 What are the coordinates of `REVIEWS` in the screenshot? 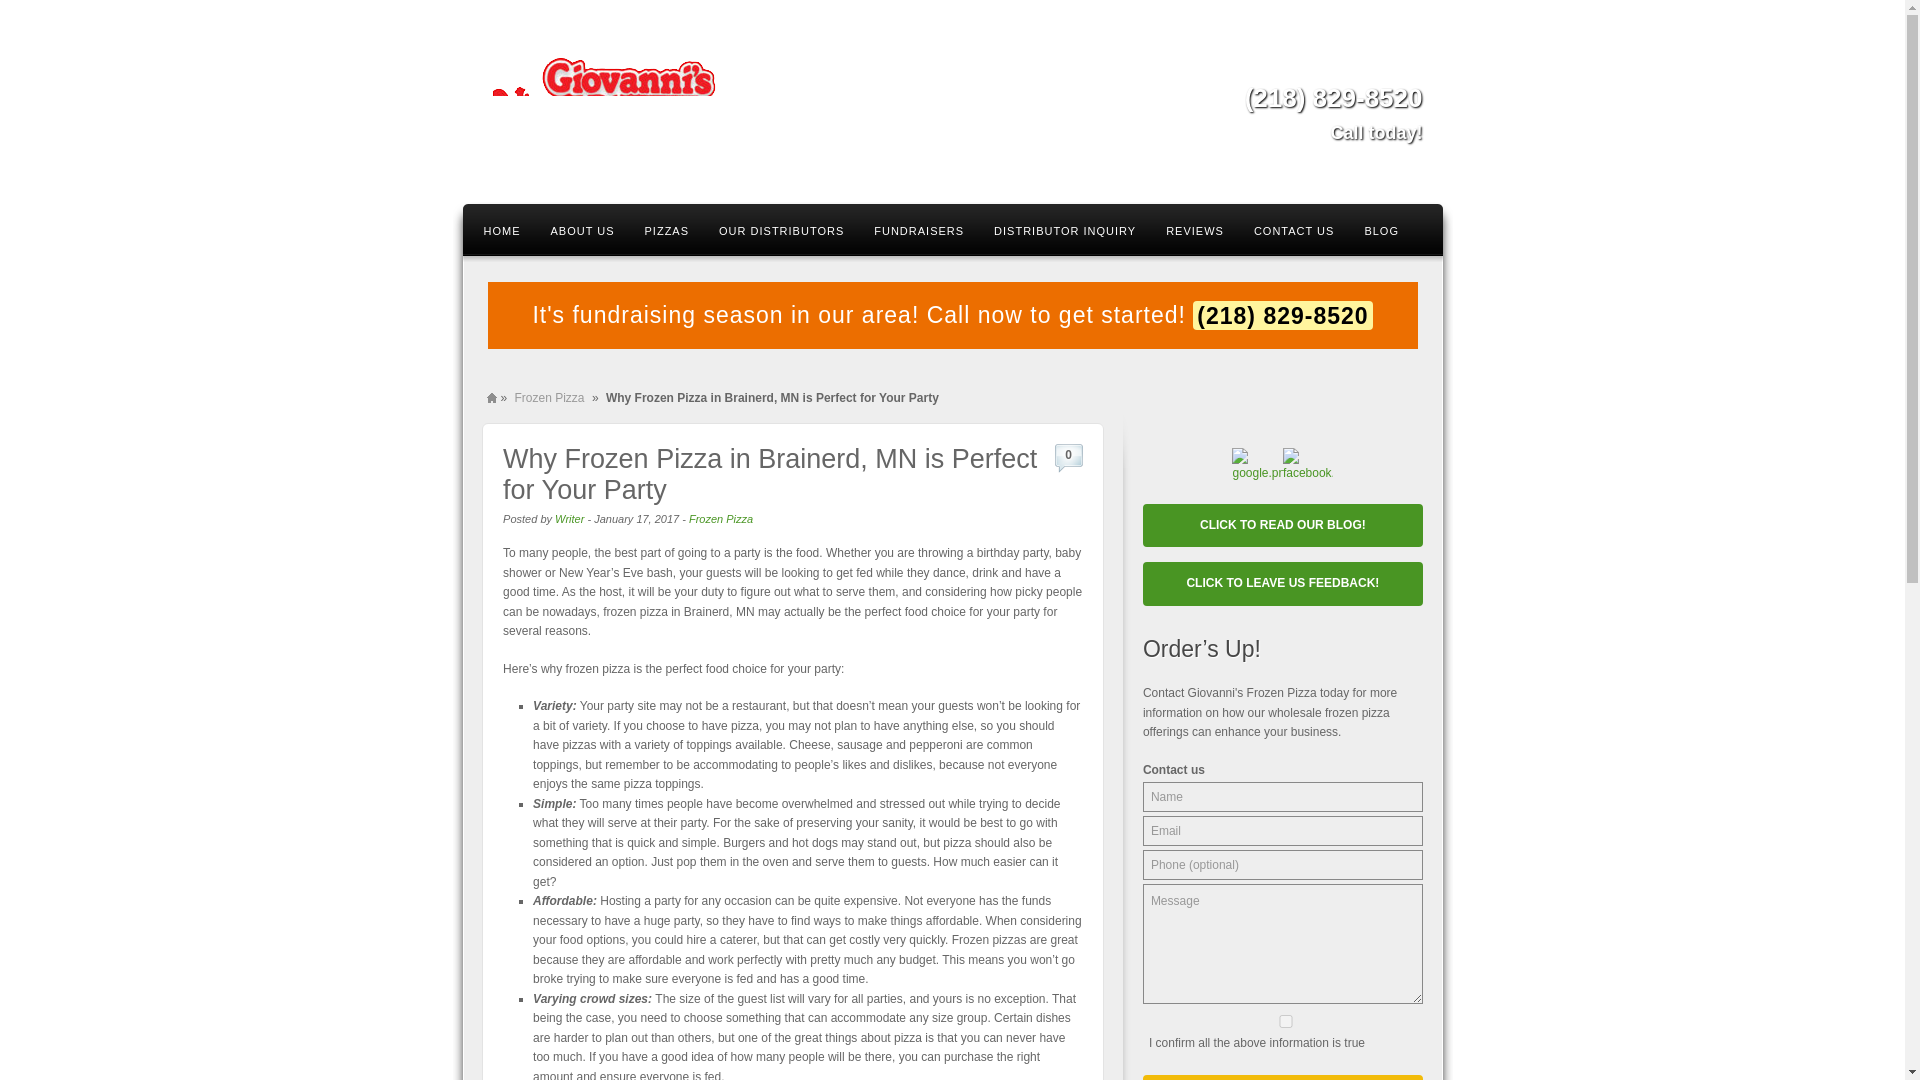 It's located at (1194, 230).